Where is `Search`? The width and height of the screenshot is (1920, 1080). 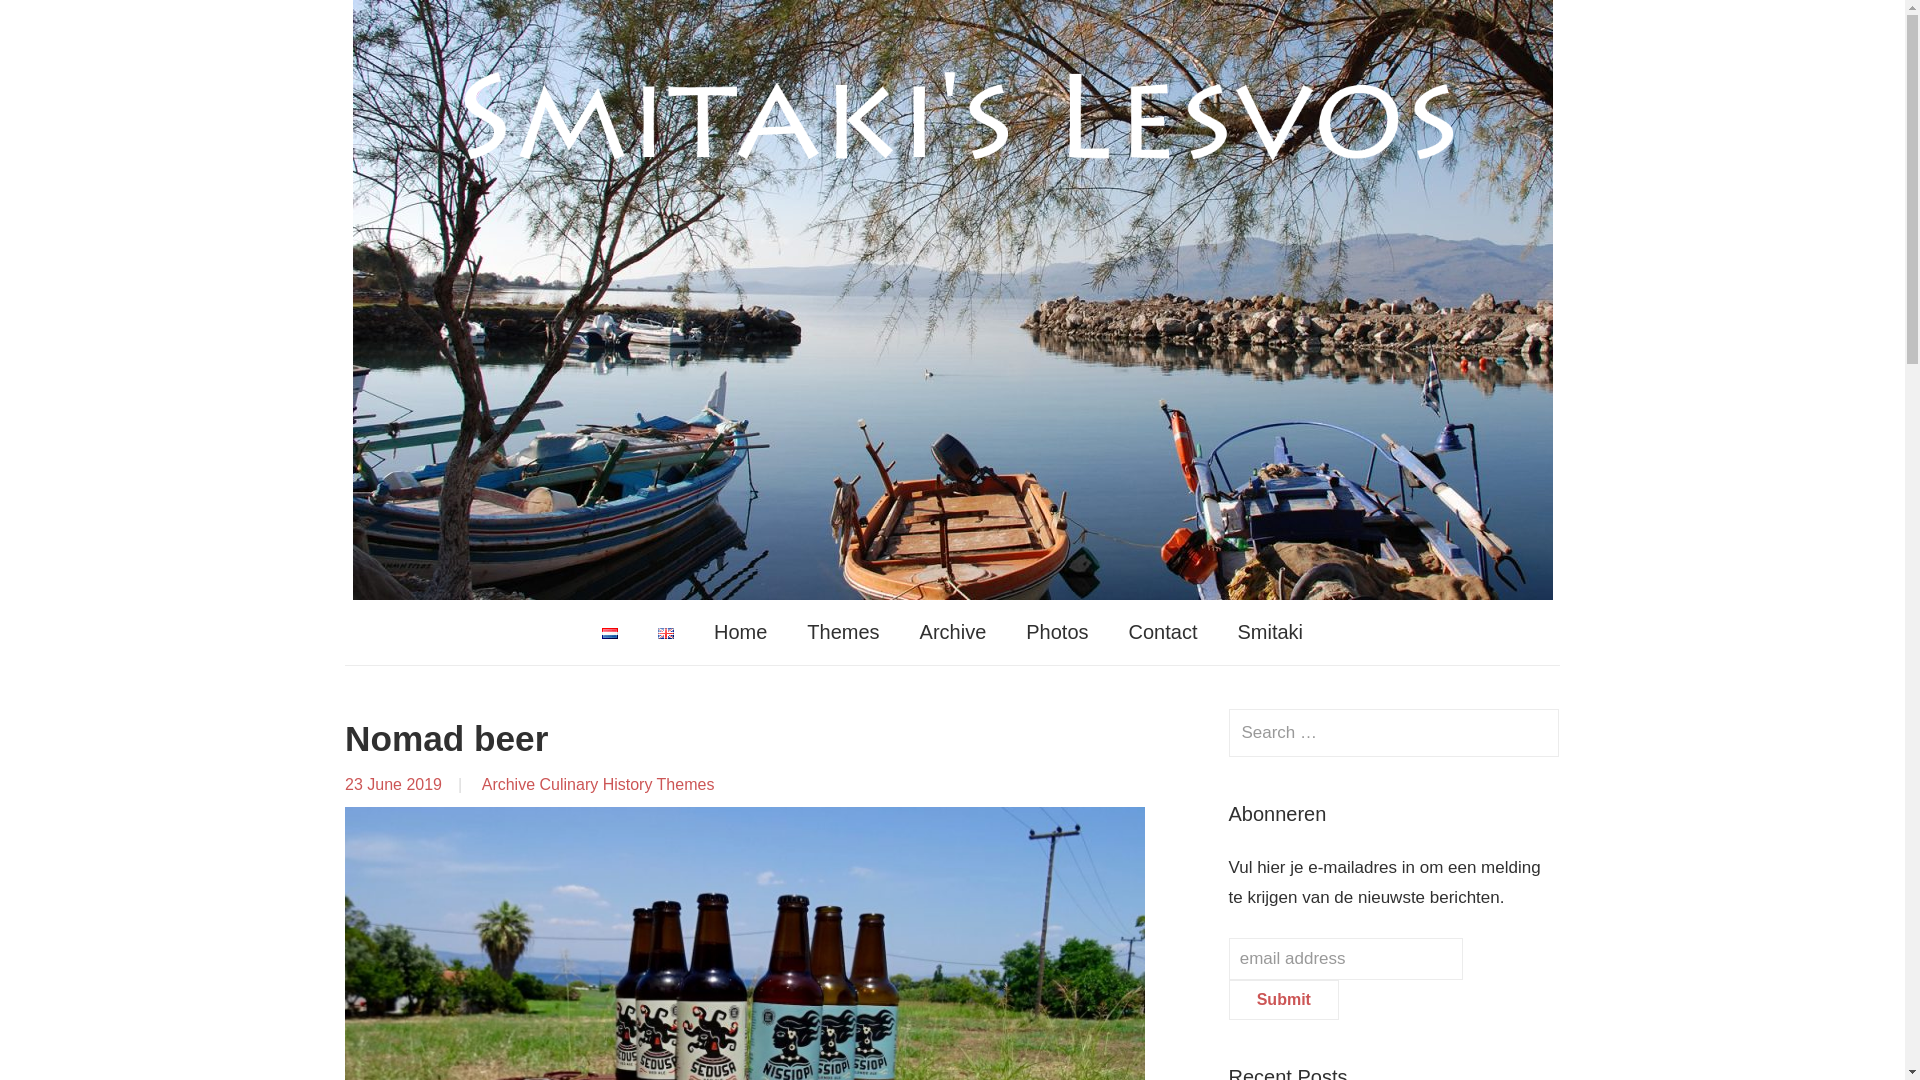
Search is located at coordinates (1534, 732).